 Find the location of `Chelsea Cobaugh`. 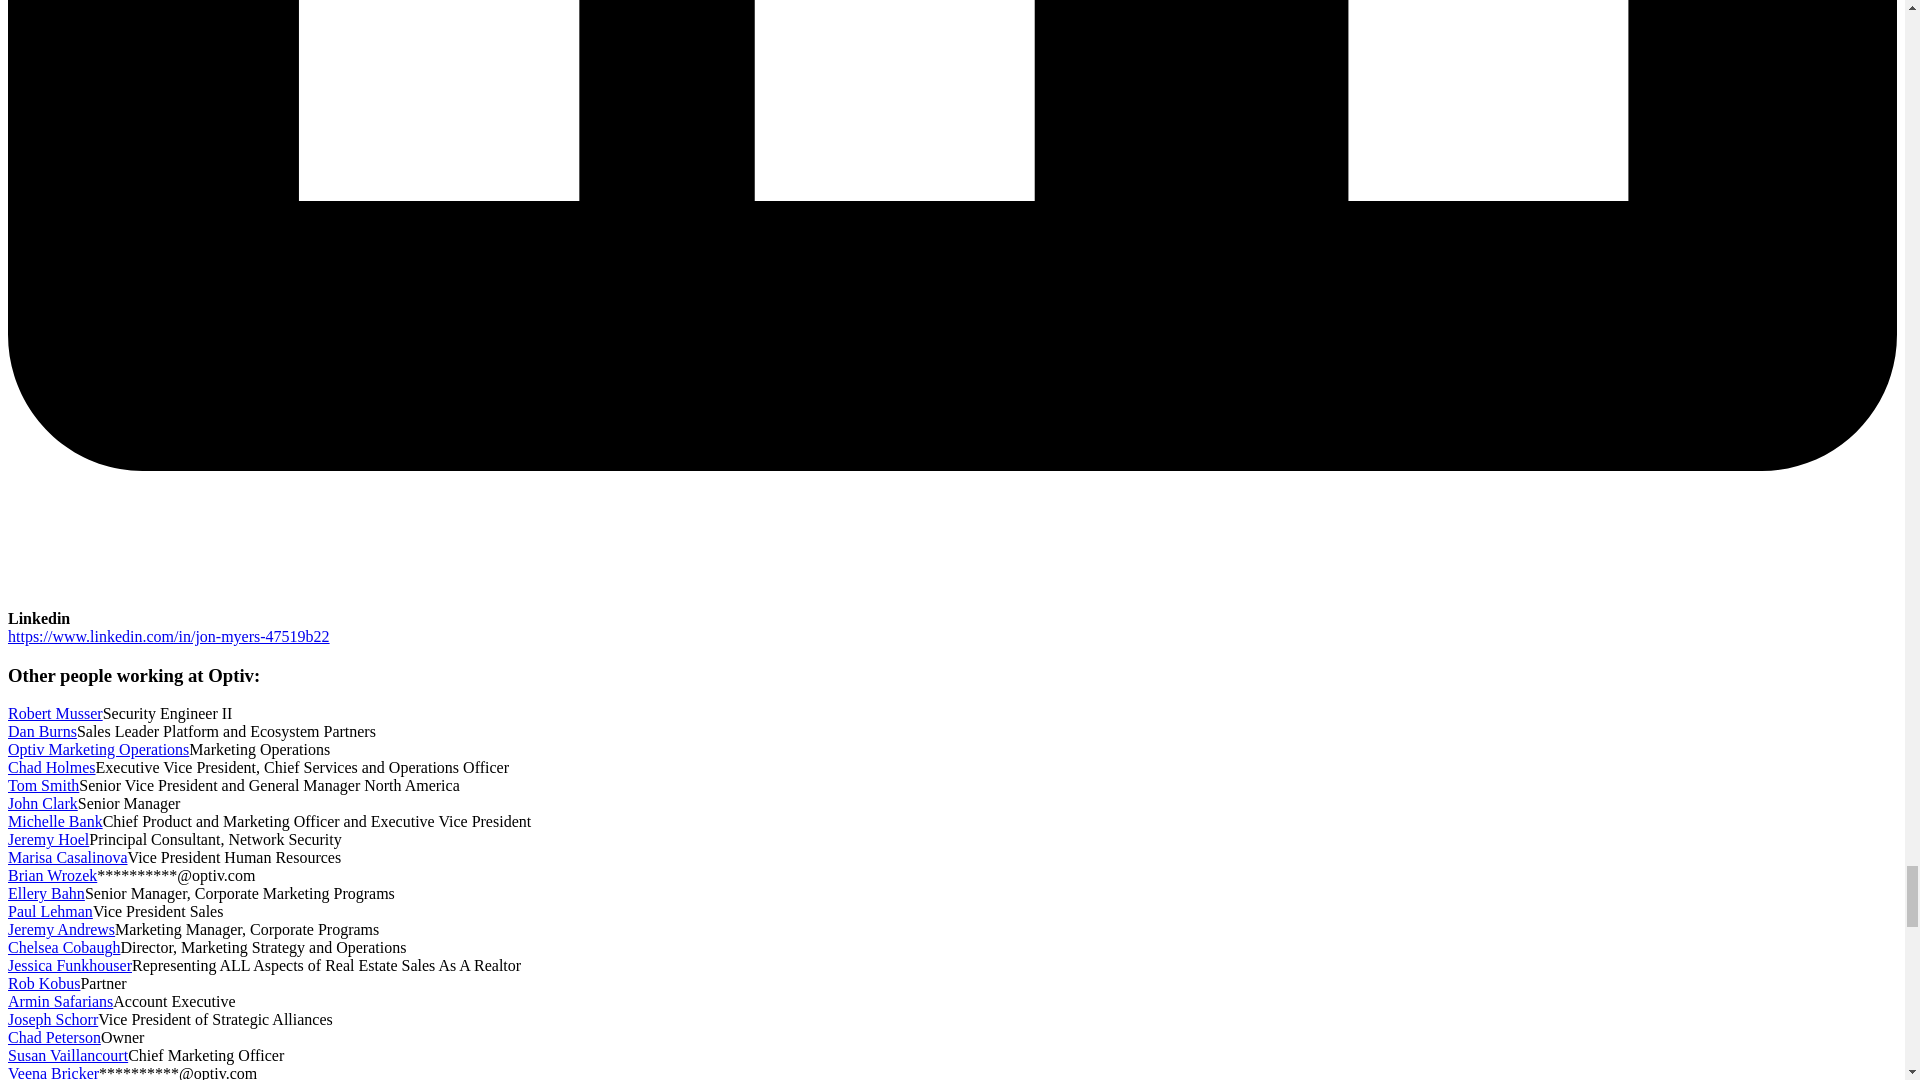

Chelsea Cobaugh is located at coordinates (63, 946).